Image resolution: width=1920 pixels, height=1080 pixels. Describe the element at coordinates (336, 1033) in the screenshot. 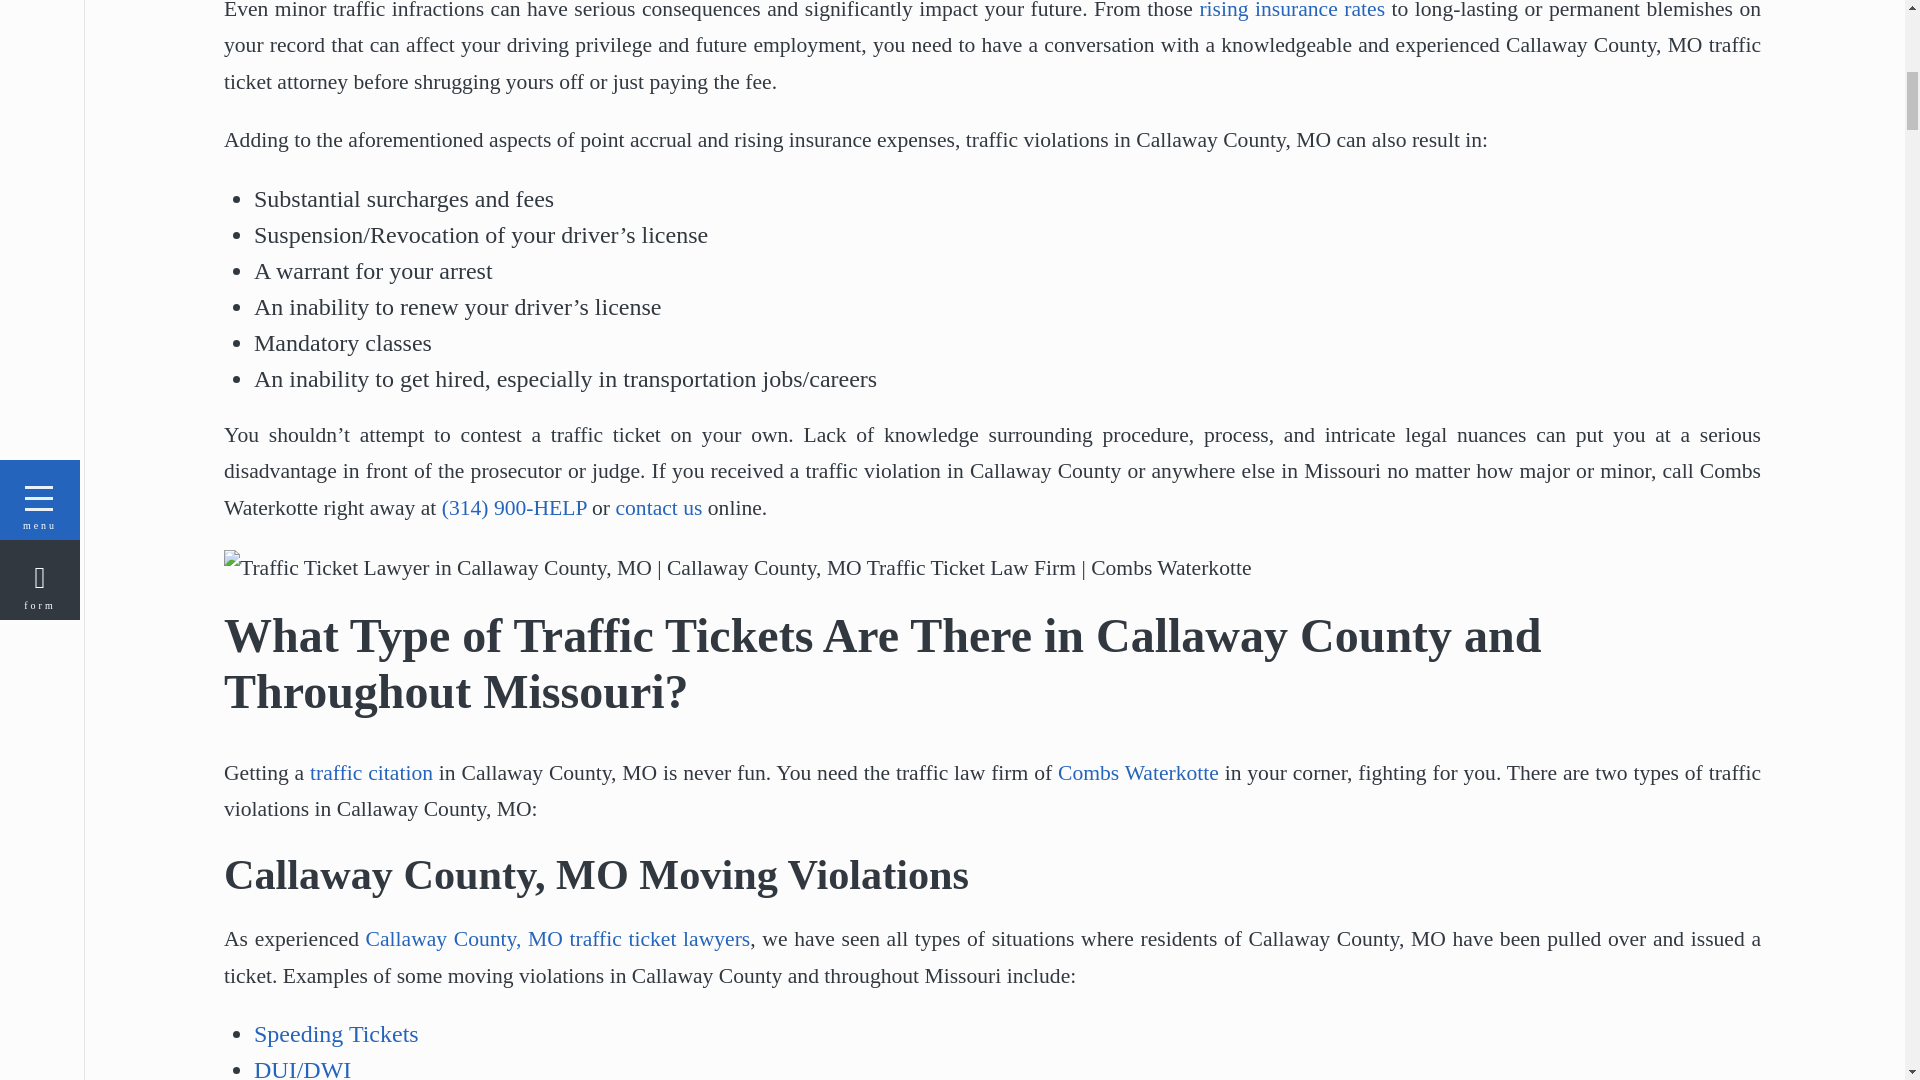

I see `Speeding Tickets` at that location.